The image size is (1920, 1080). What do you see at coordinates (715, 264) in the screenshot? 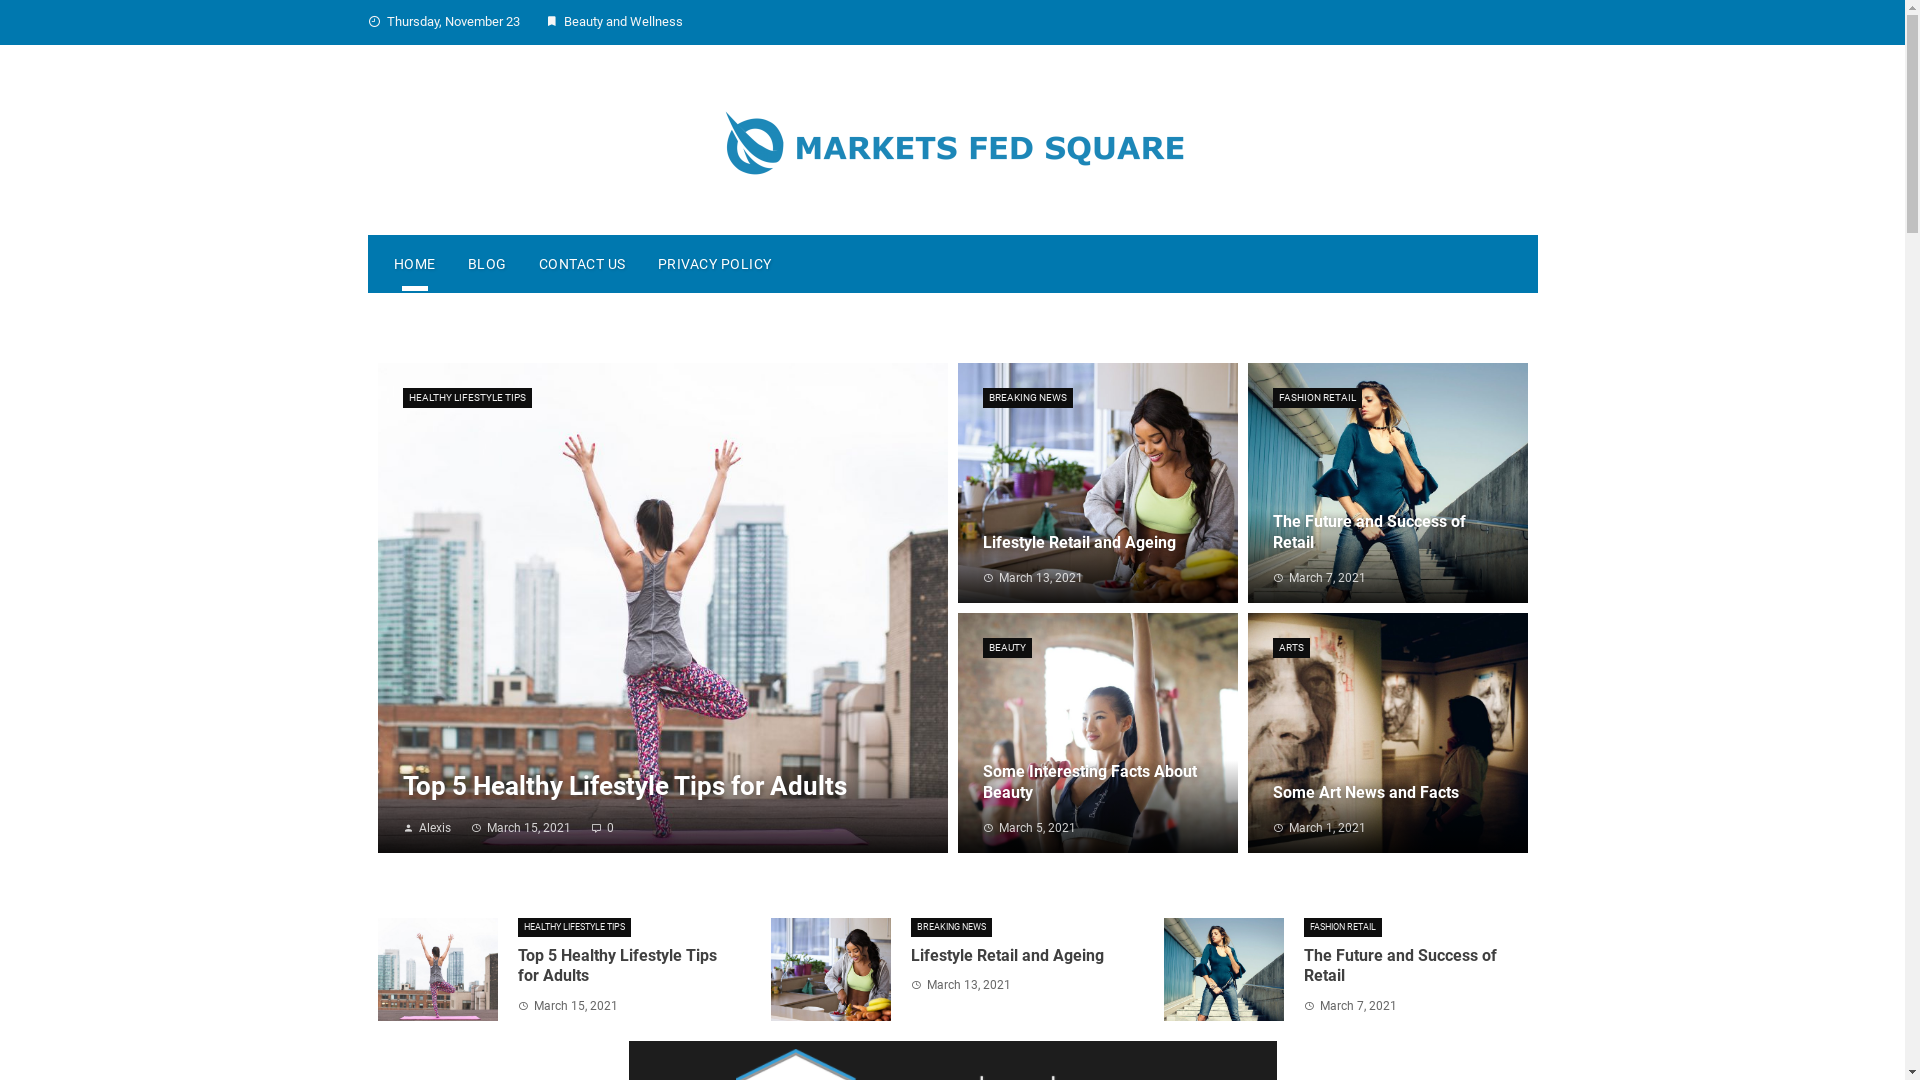
I see `PRIVACY POLICY` at bounding box center [715, 264].